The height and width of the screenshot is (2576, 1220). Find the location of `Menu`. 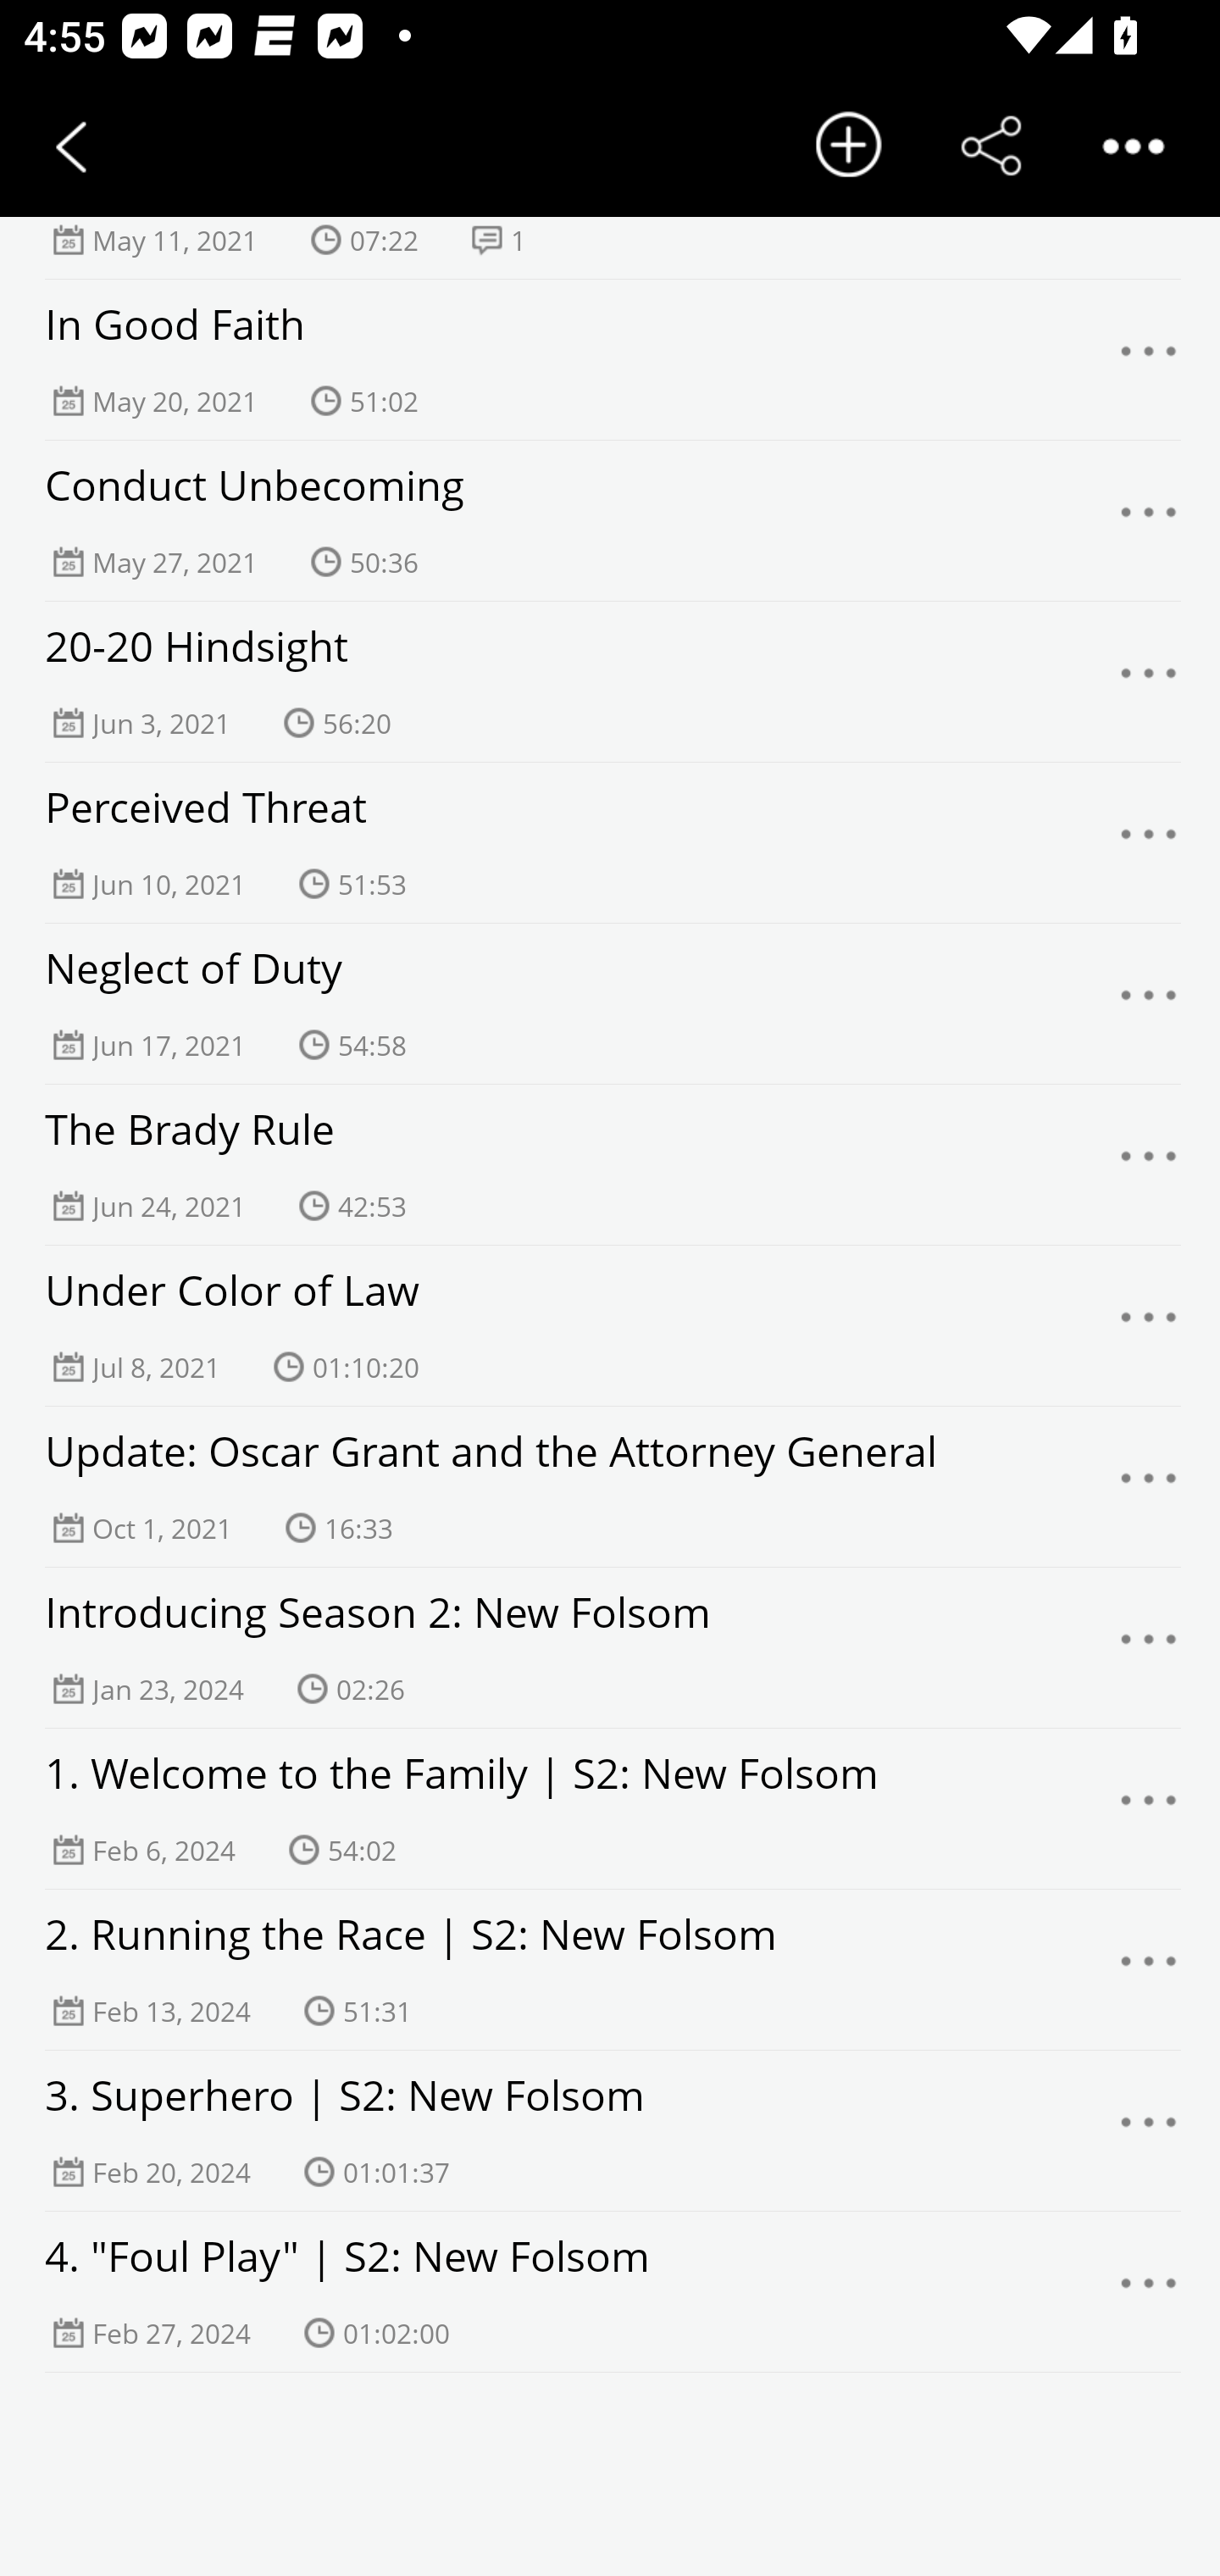

Menu is located at coordinates (1149, 1003).